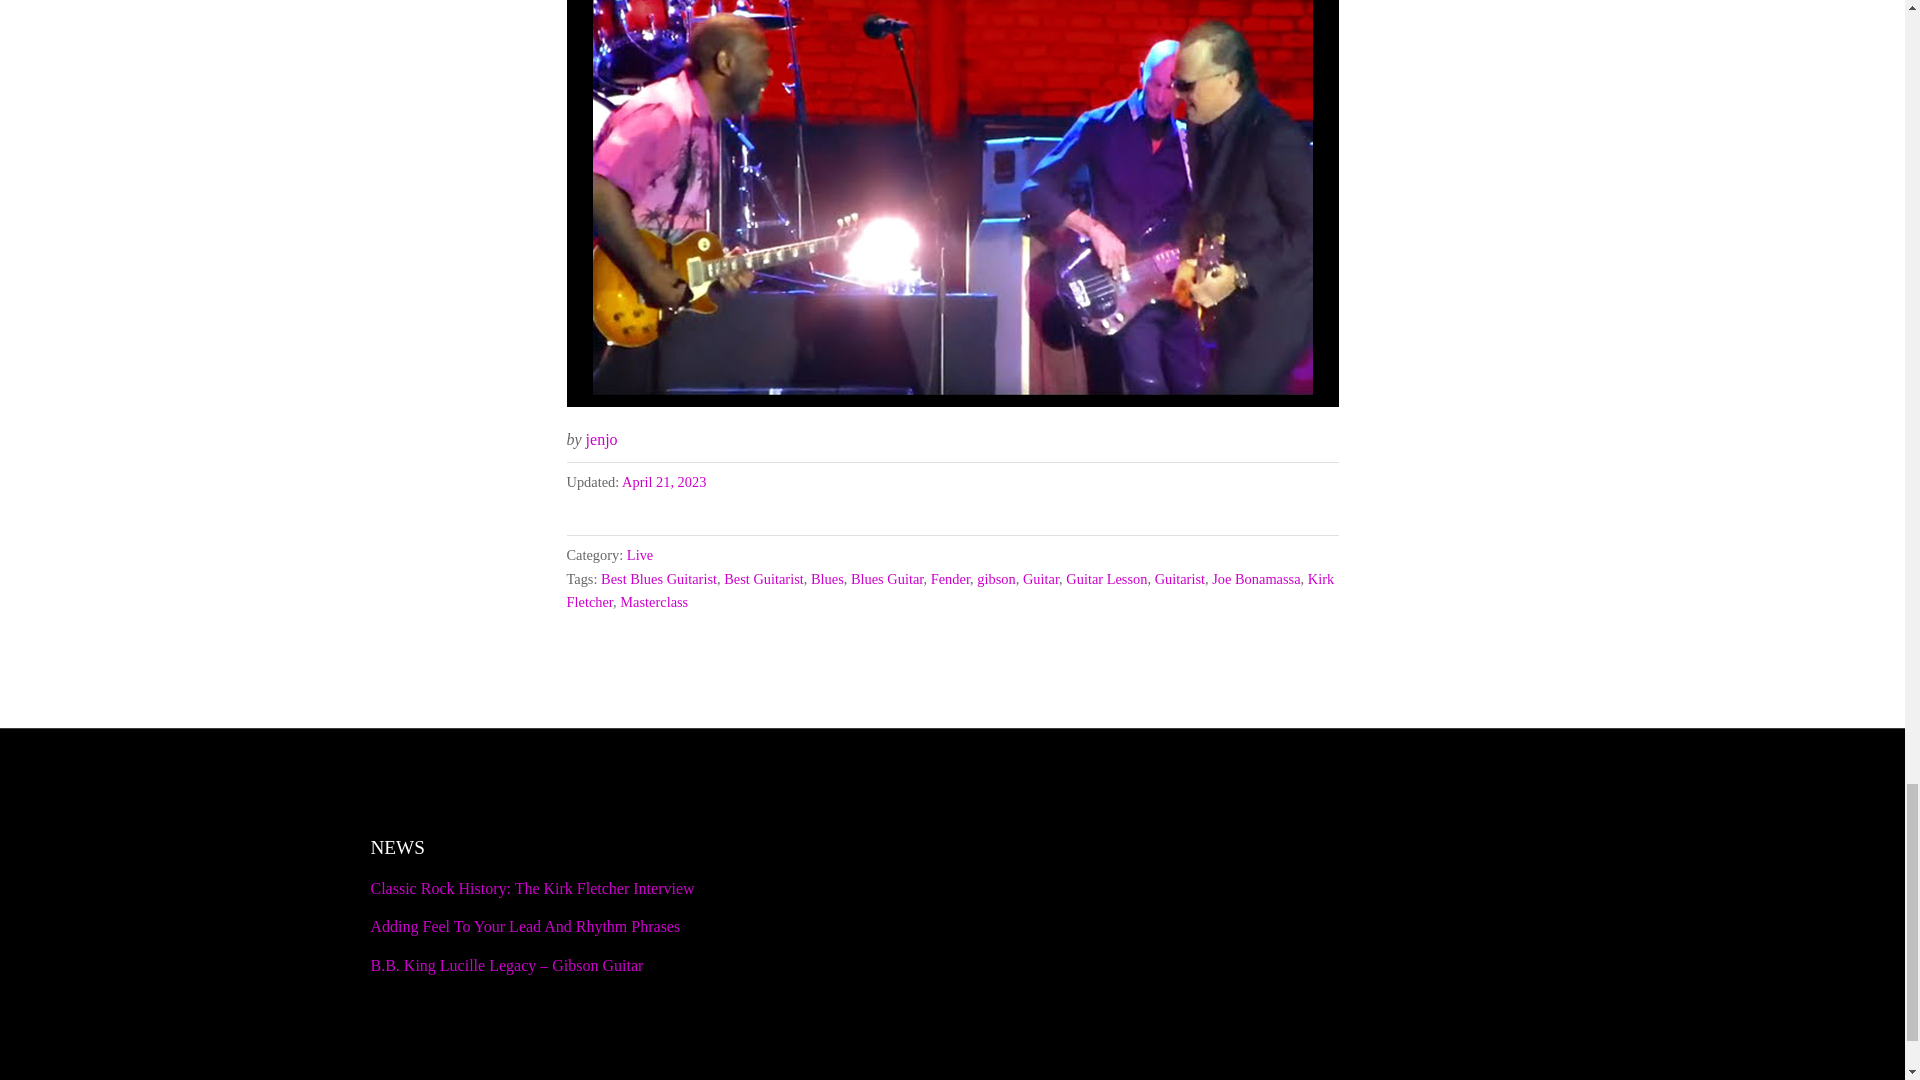 This screenshot has height=1080, width=1920. What do you see at coordinates (664, 482) in the screenshot?
I see `4:00 PM` at bounding box center [664, 482].